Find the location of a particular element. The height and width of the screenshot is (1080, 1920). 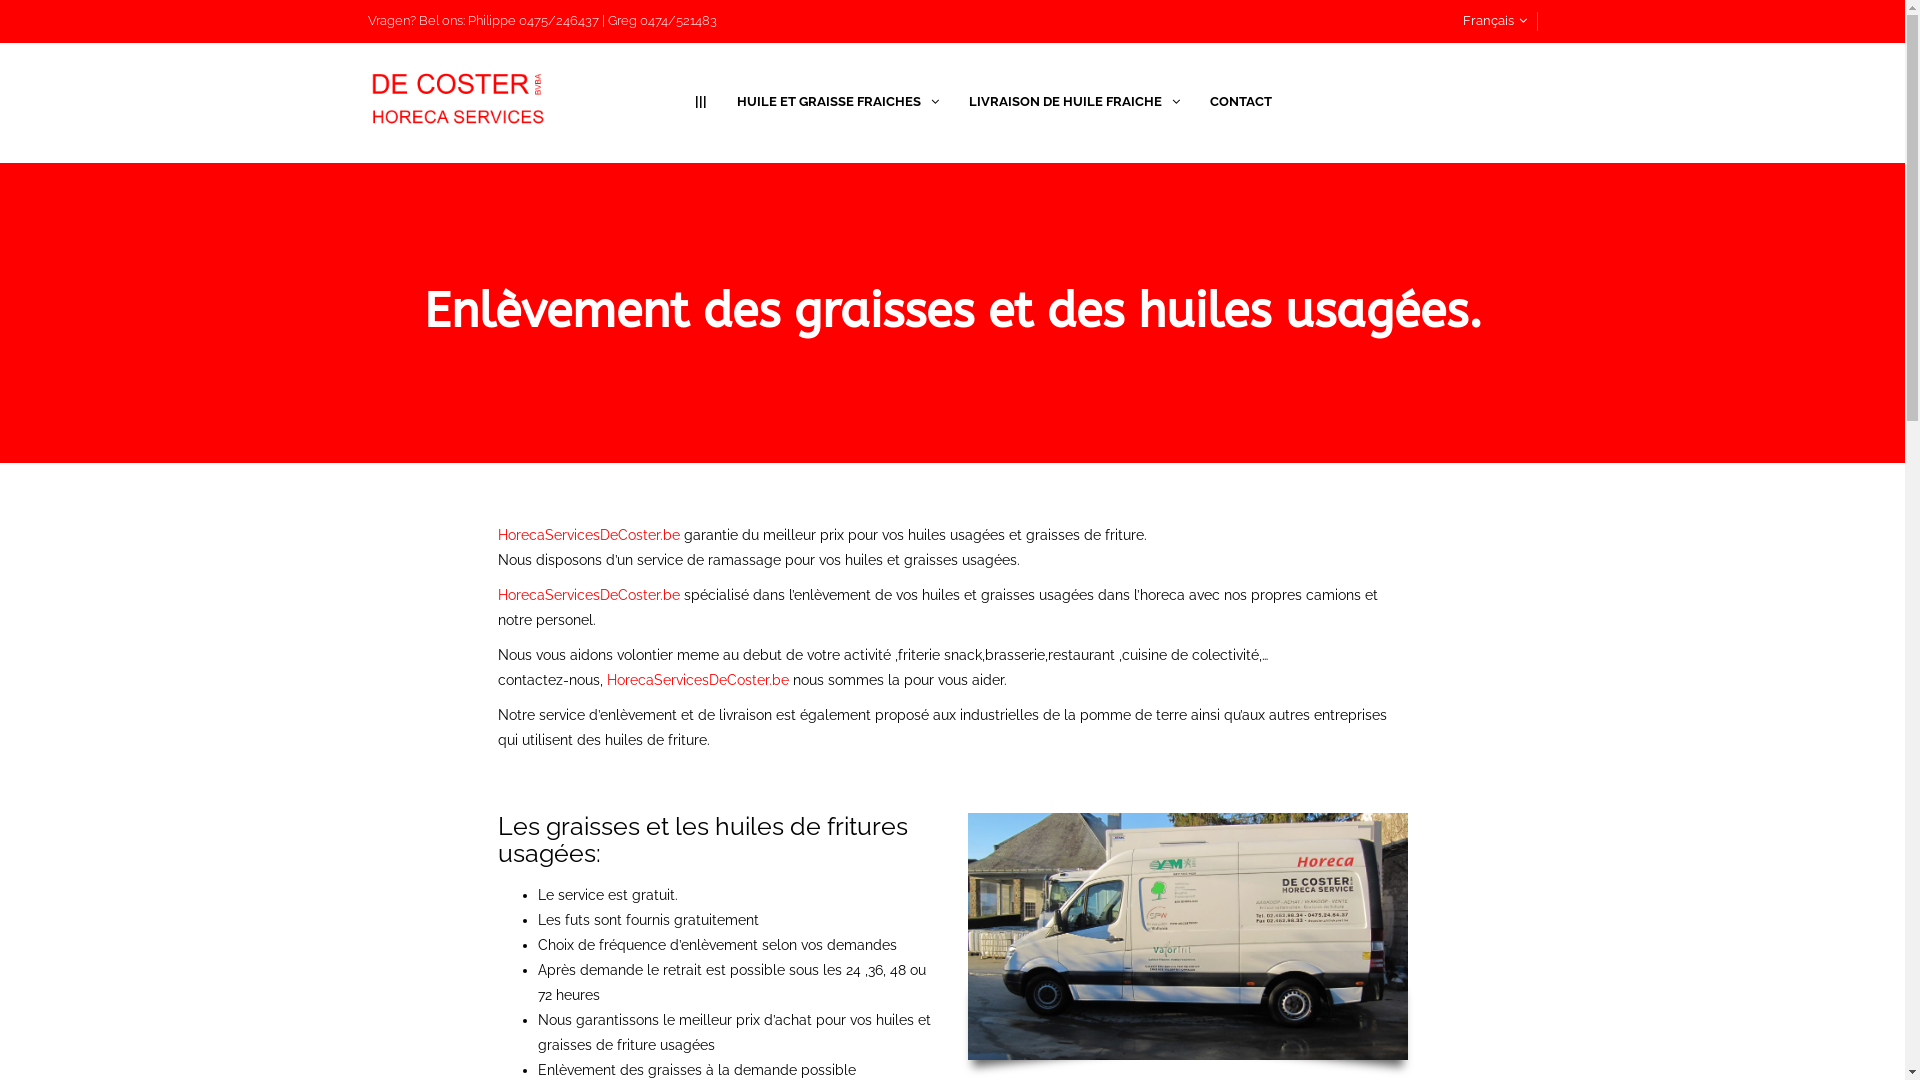

LIVRAISON DE HUILE FRAICHE is located at coordinates (1074, 102).